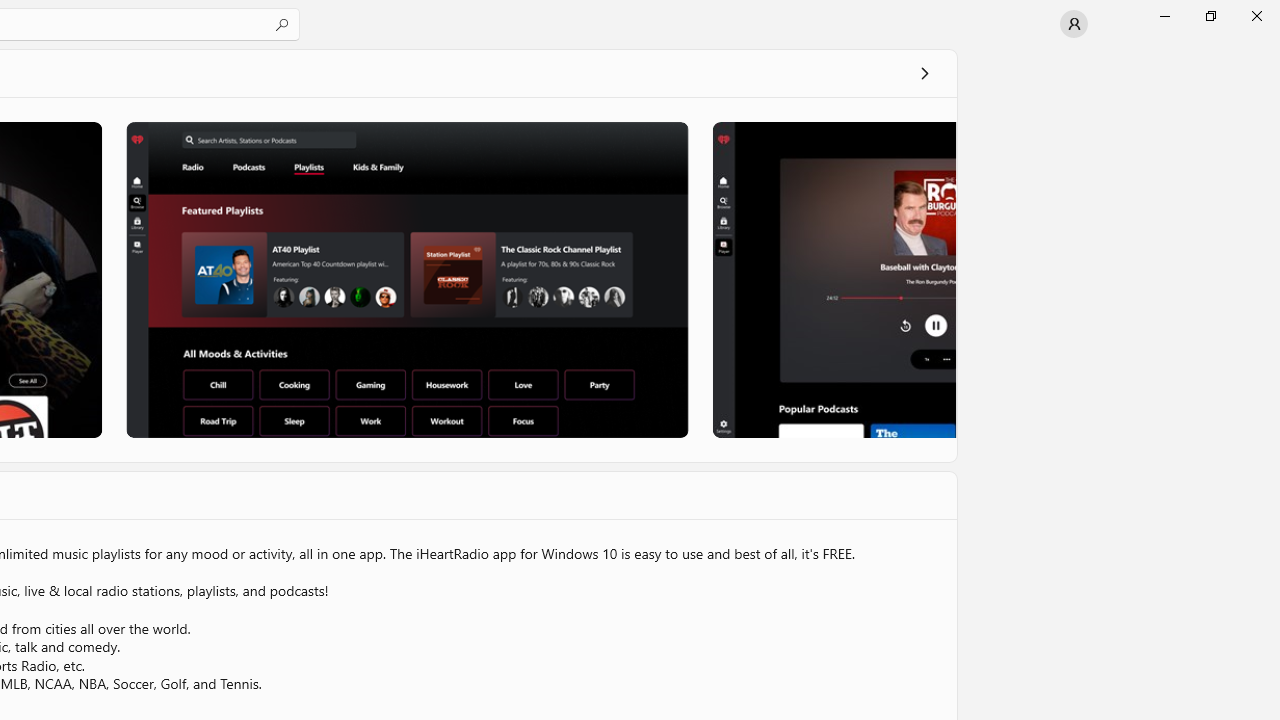 Image resolution: width=1280 pixels, height=720 pixels. What do you see at coordinates (924, 72) in the screenshot?
I see `See all` at bounding box center [924, 72].